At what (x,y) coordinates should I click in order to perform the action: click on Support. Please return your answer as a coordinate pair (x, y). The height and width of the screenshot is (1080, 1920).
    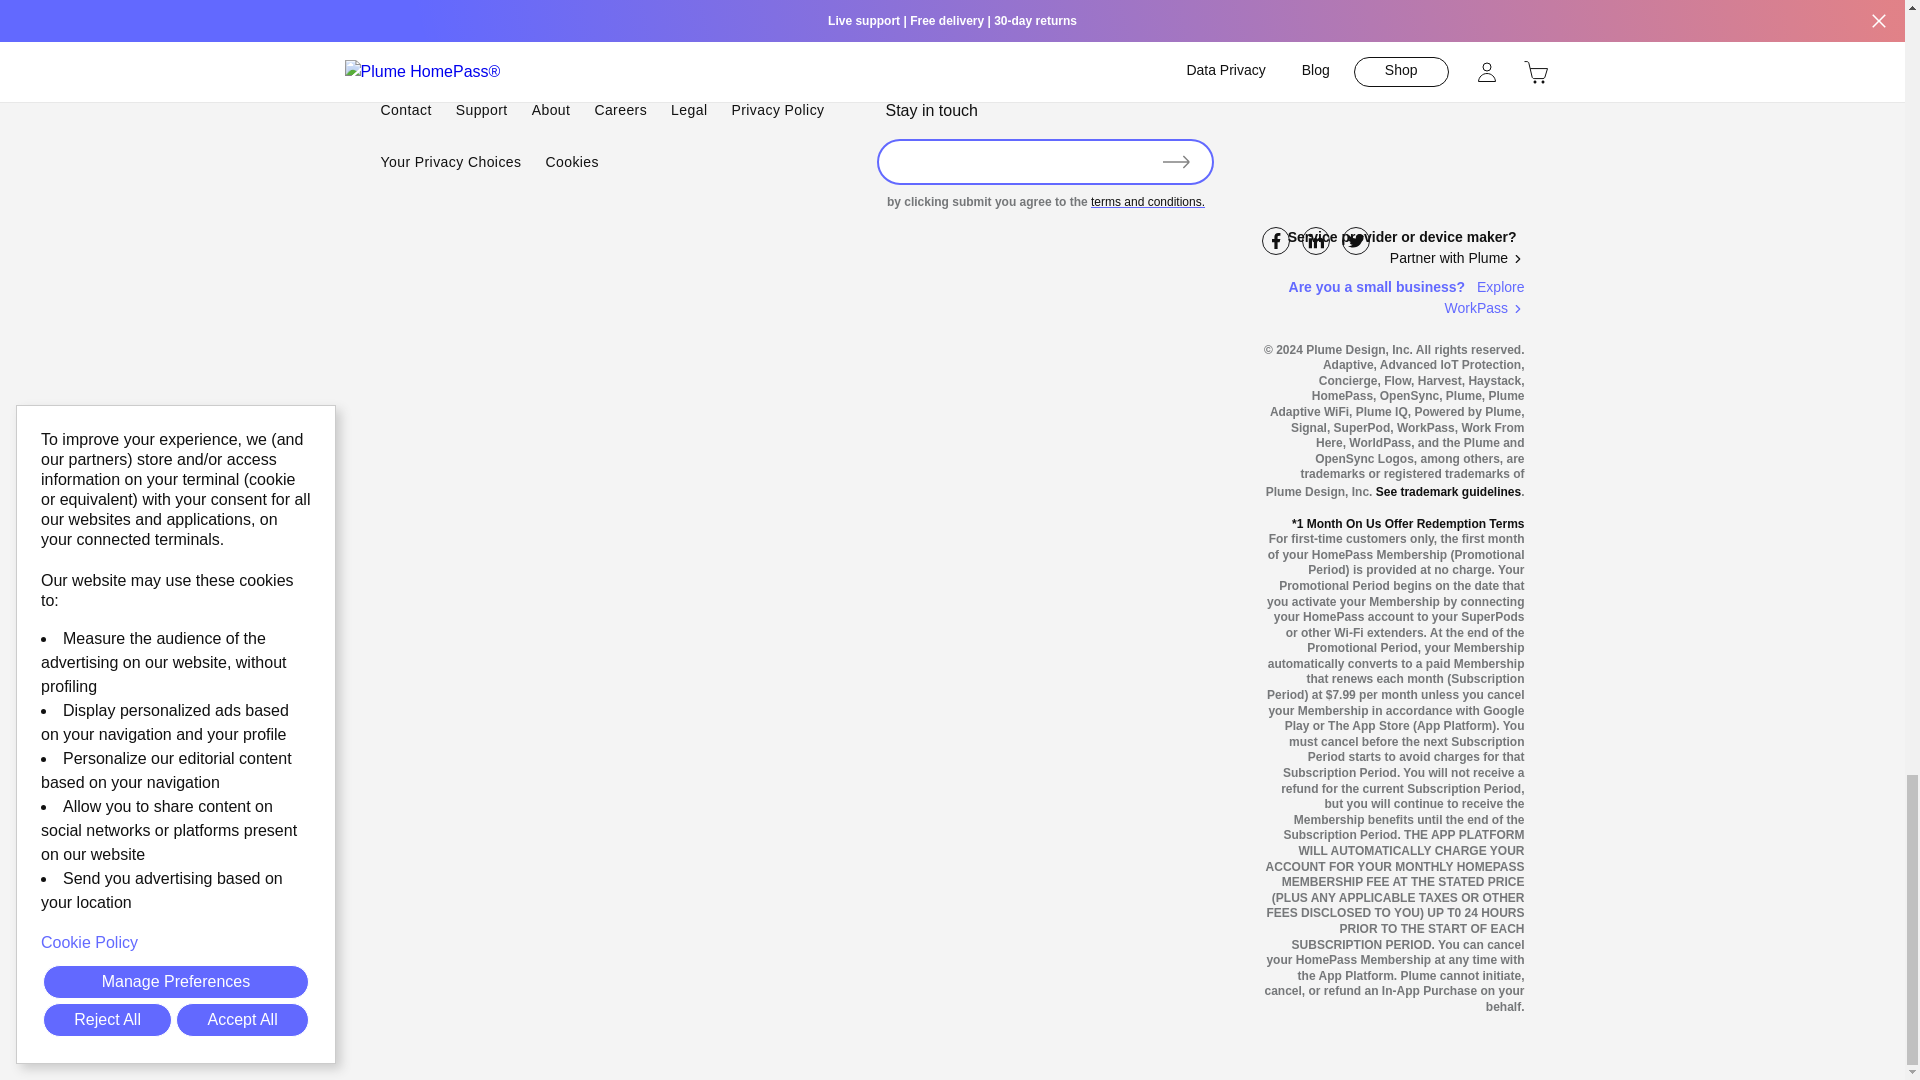
    Looking at the image, I should click on (482, 111).